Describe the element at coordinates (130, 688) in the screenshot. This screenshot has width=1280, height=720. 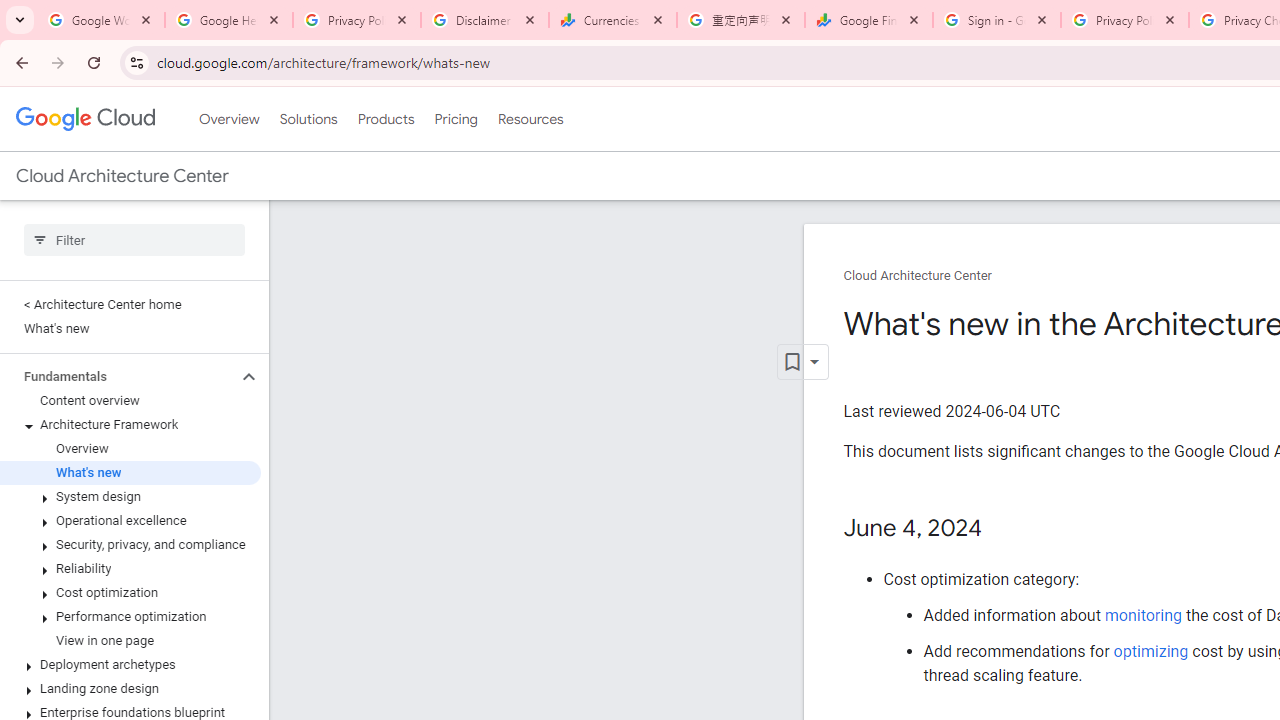
I see `Landing zone design` at that location.